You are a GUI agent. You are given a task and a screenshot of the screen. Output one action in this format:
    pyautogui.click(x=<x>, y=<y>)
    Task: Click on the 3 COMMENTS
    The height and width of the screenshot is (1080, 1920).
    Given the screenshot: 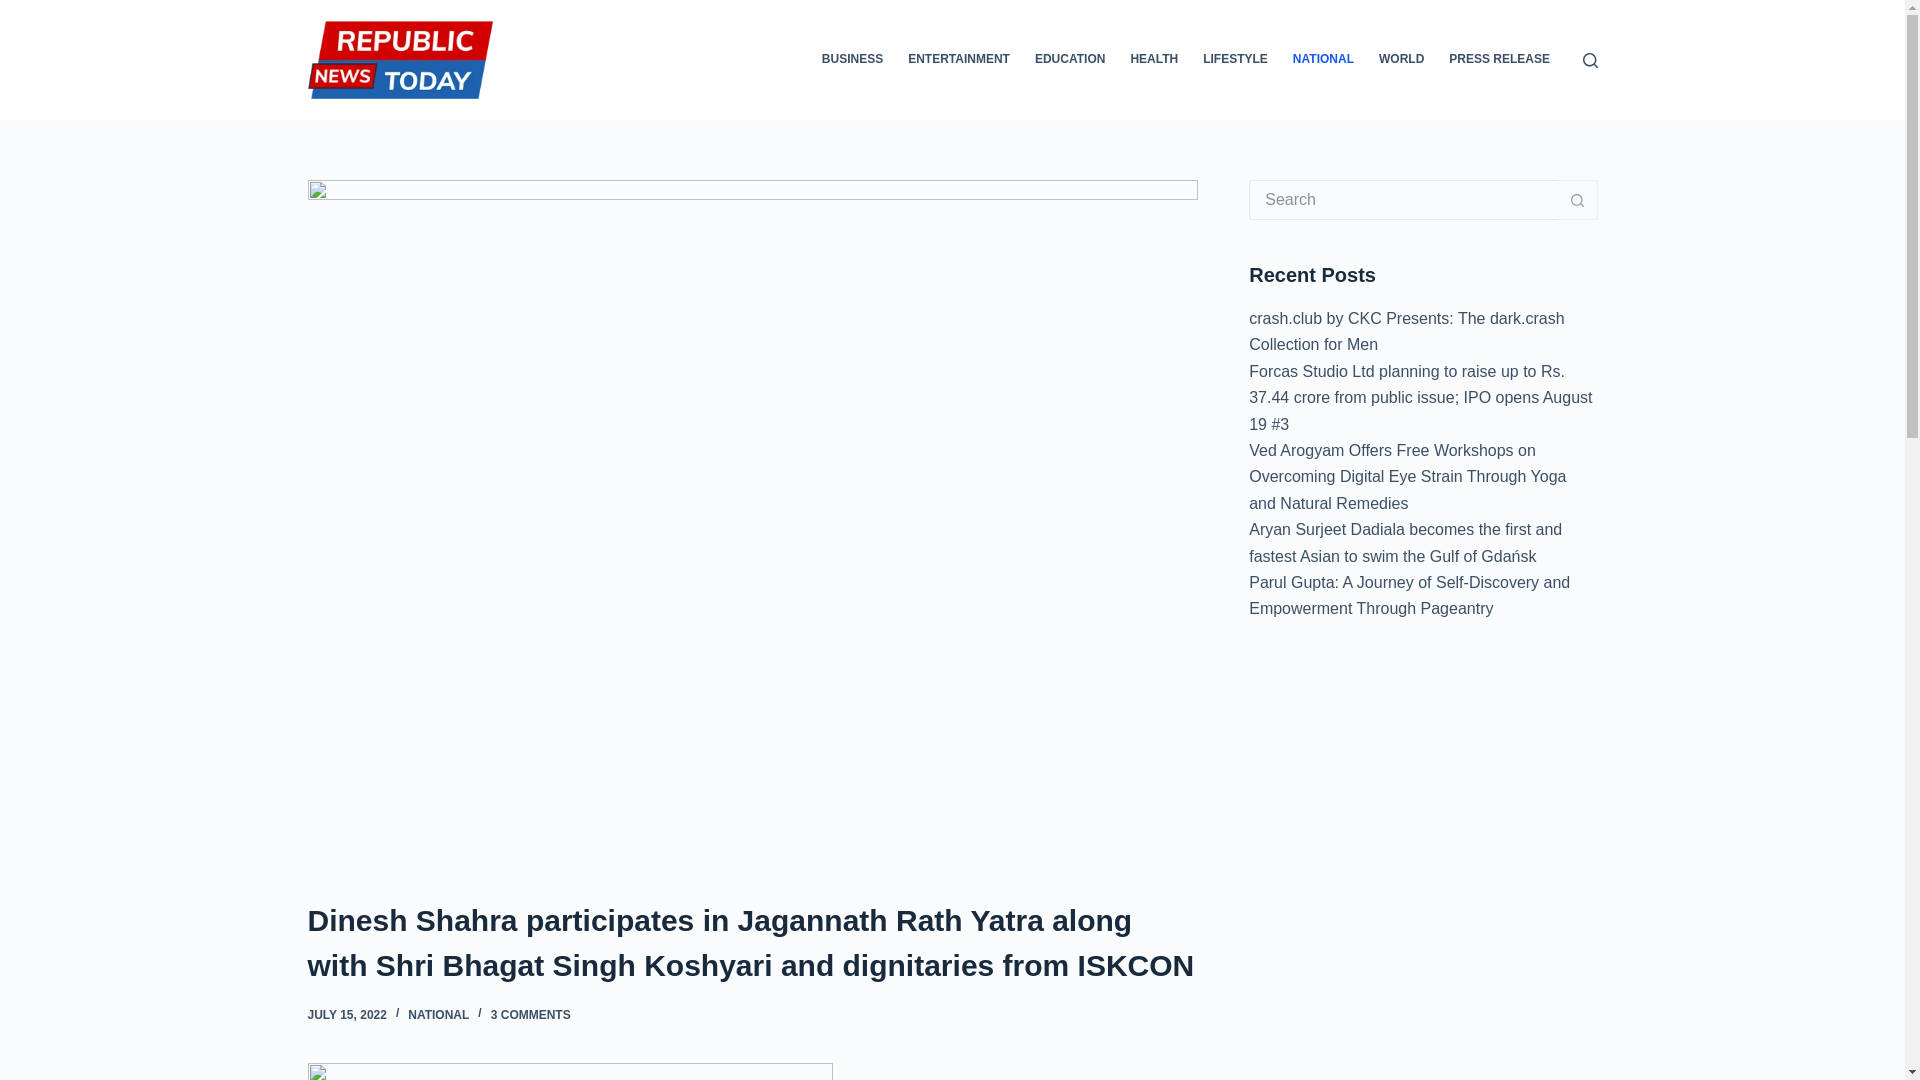 What is the action you would take?
    pyautogui.click(x=530, y=1014)
    